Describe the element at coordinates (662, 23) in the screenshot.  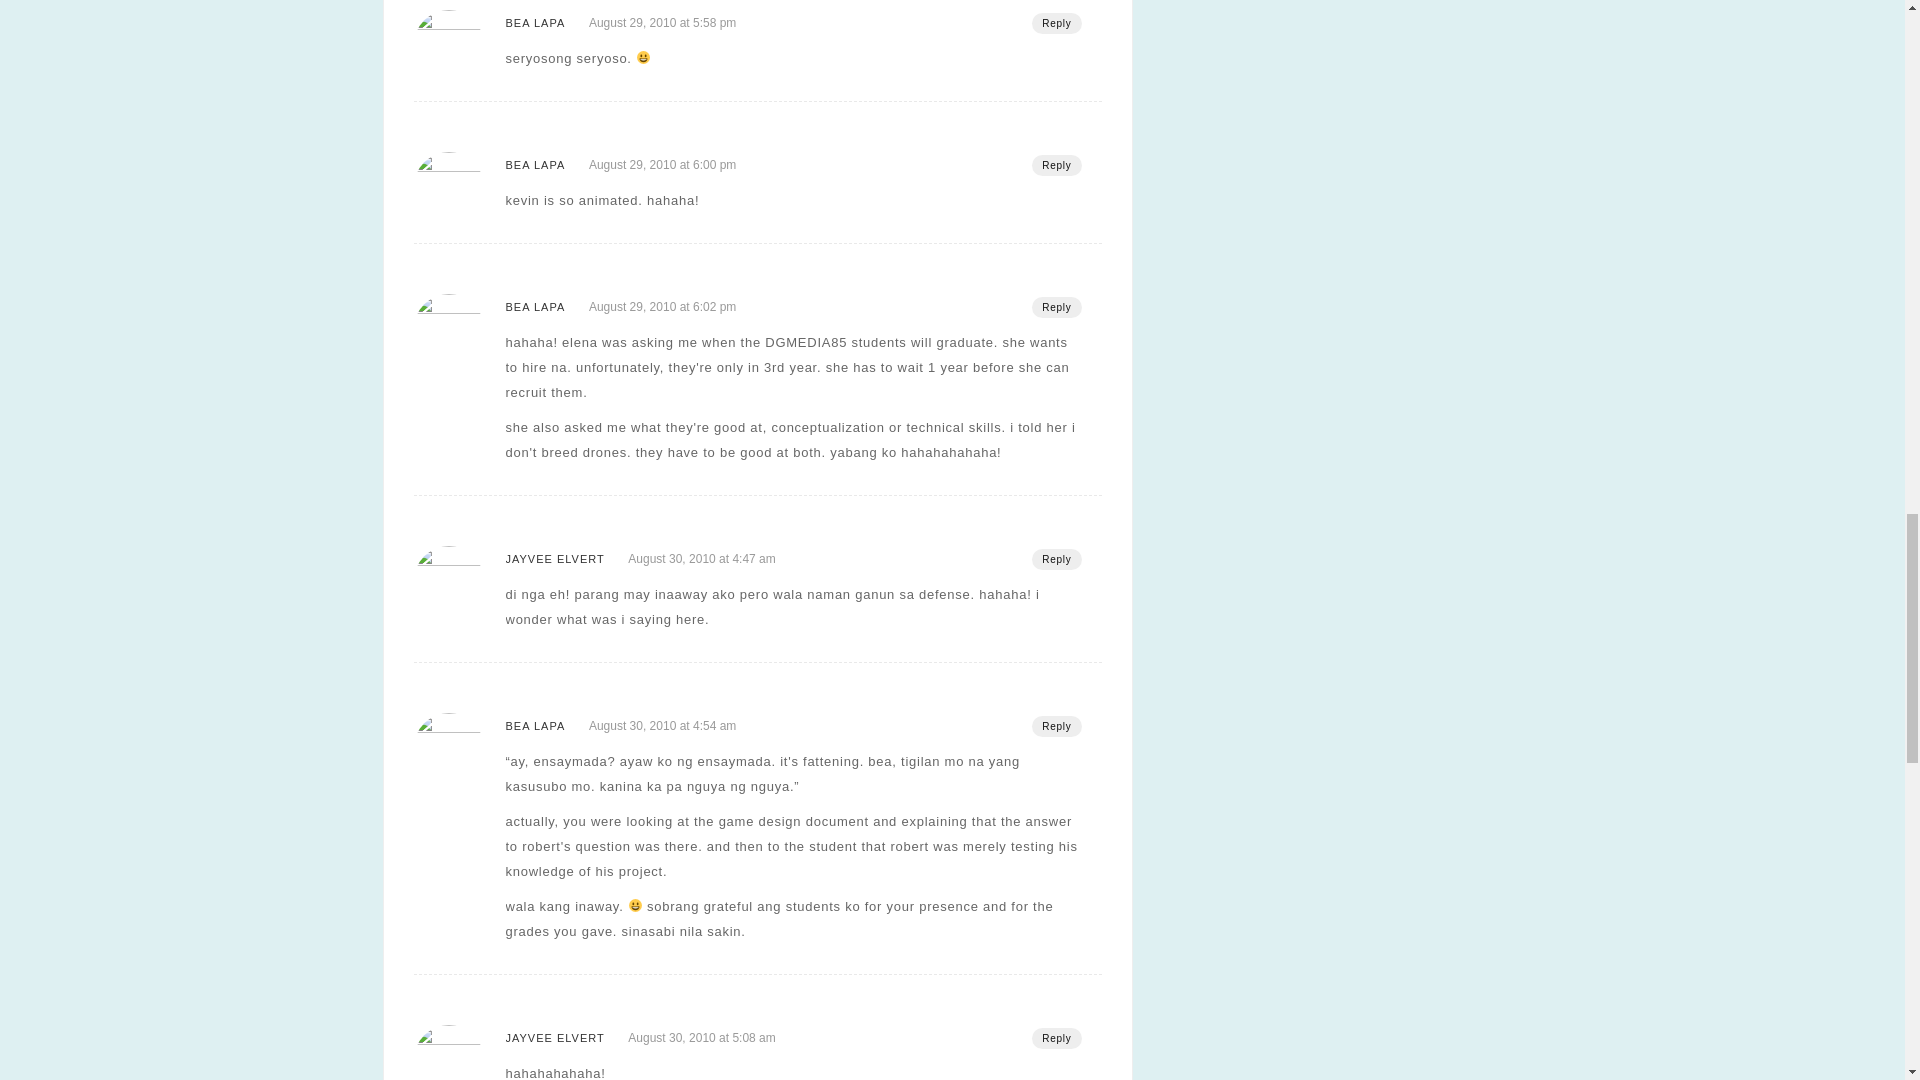
I see `August 29, 2010 at 5:58 pm` at that location.